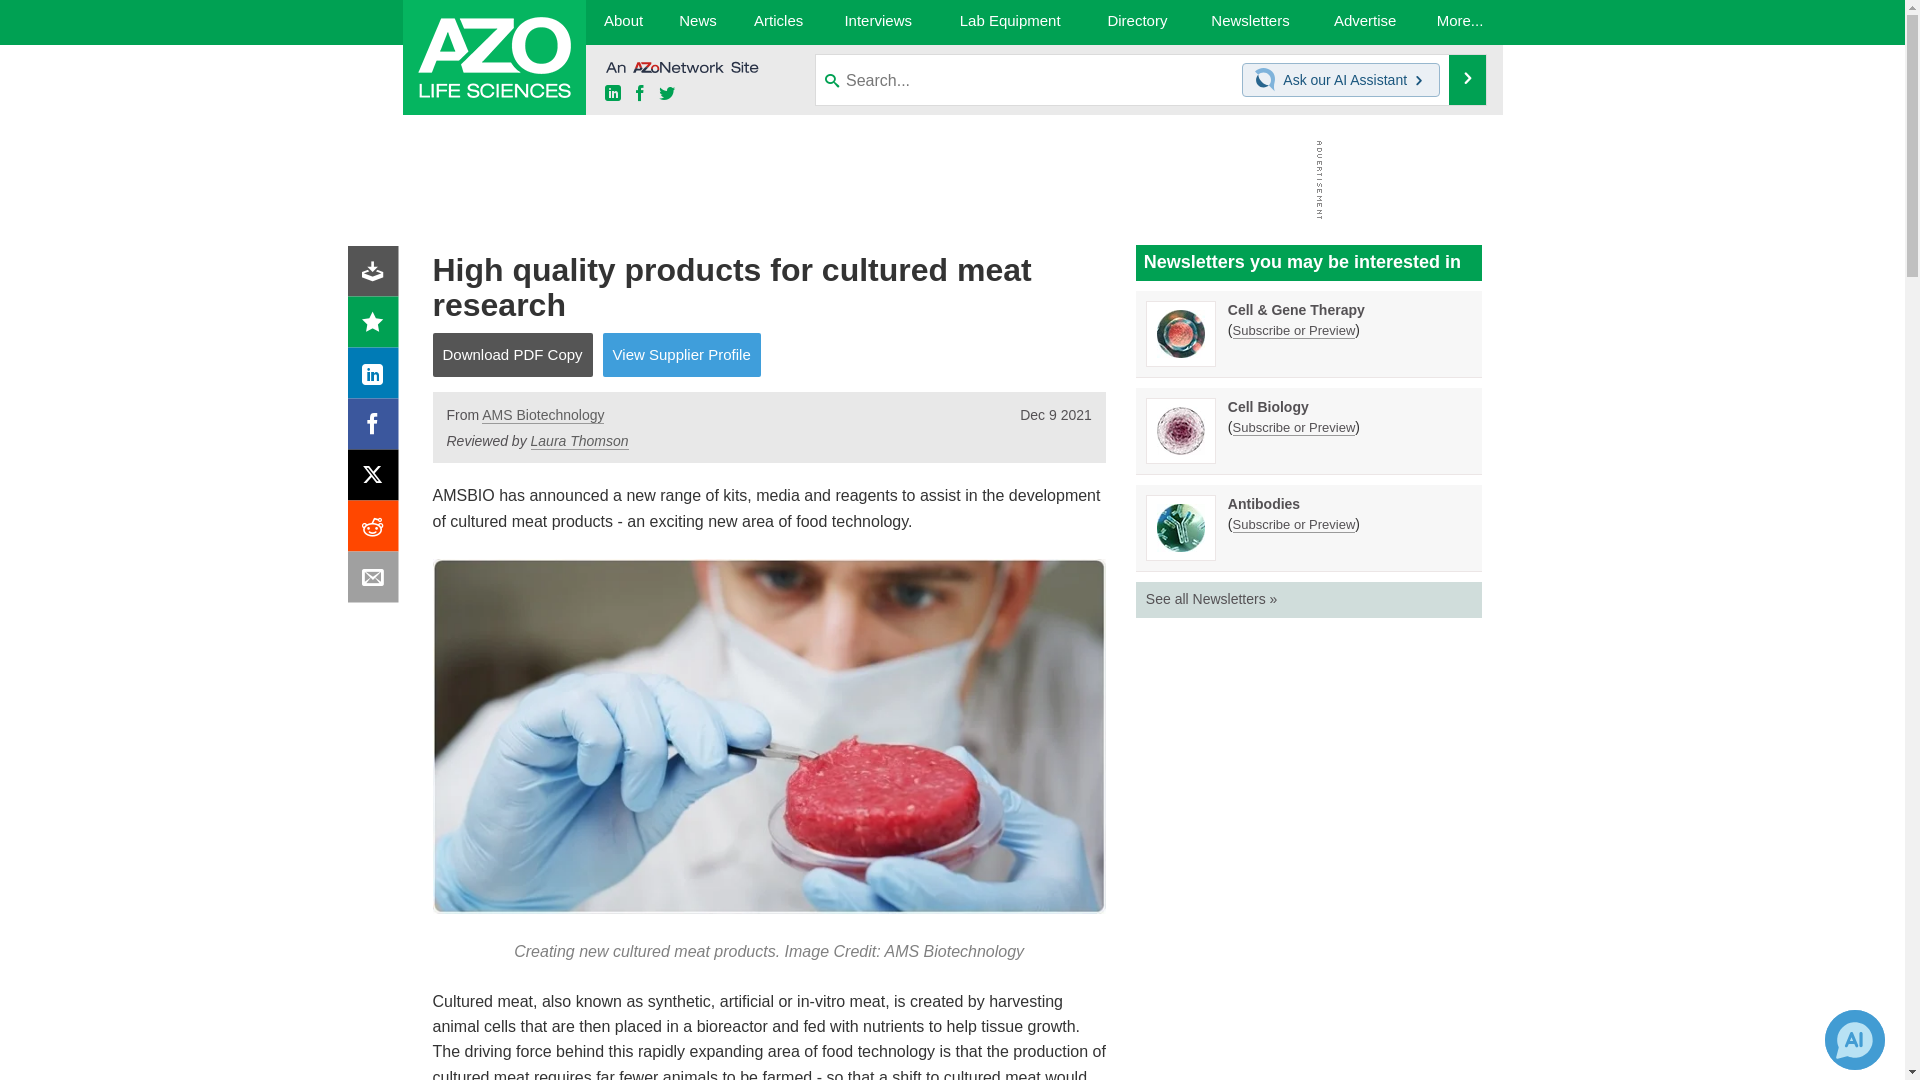  What do you see at coordinates (377, 582) in the screenshot?
I see `Email` at bounding box center [377, 582].